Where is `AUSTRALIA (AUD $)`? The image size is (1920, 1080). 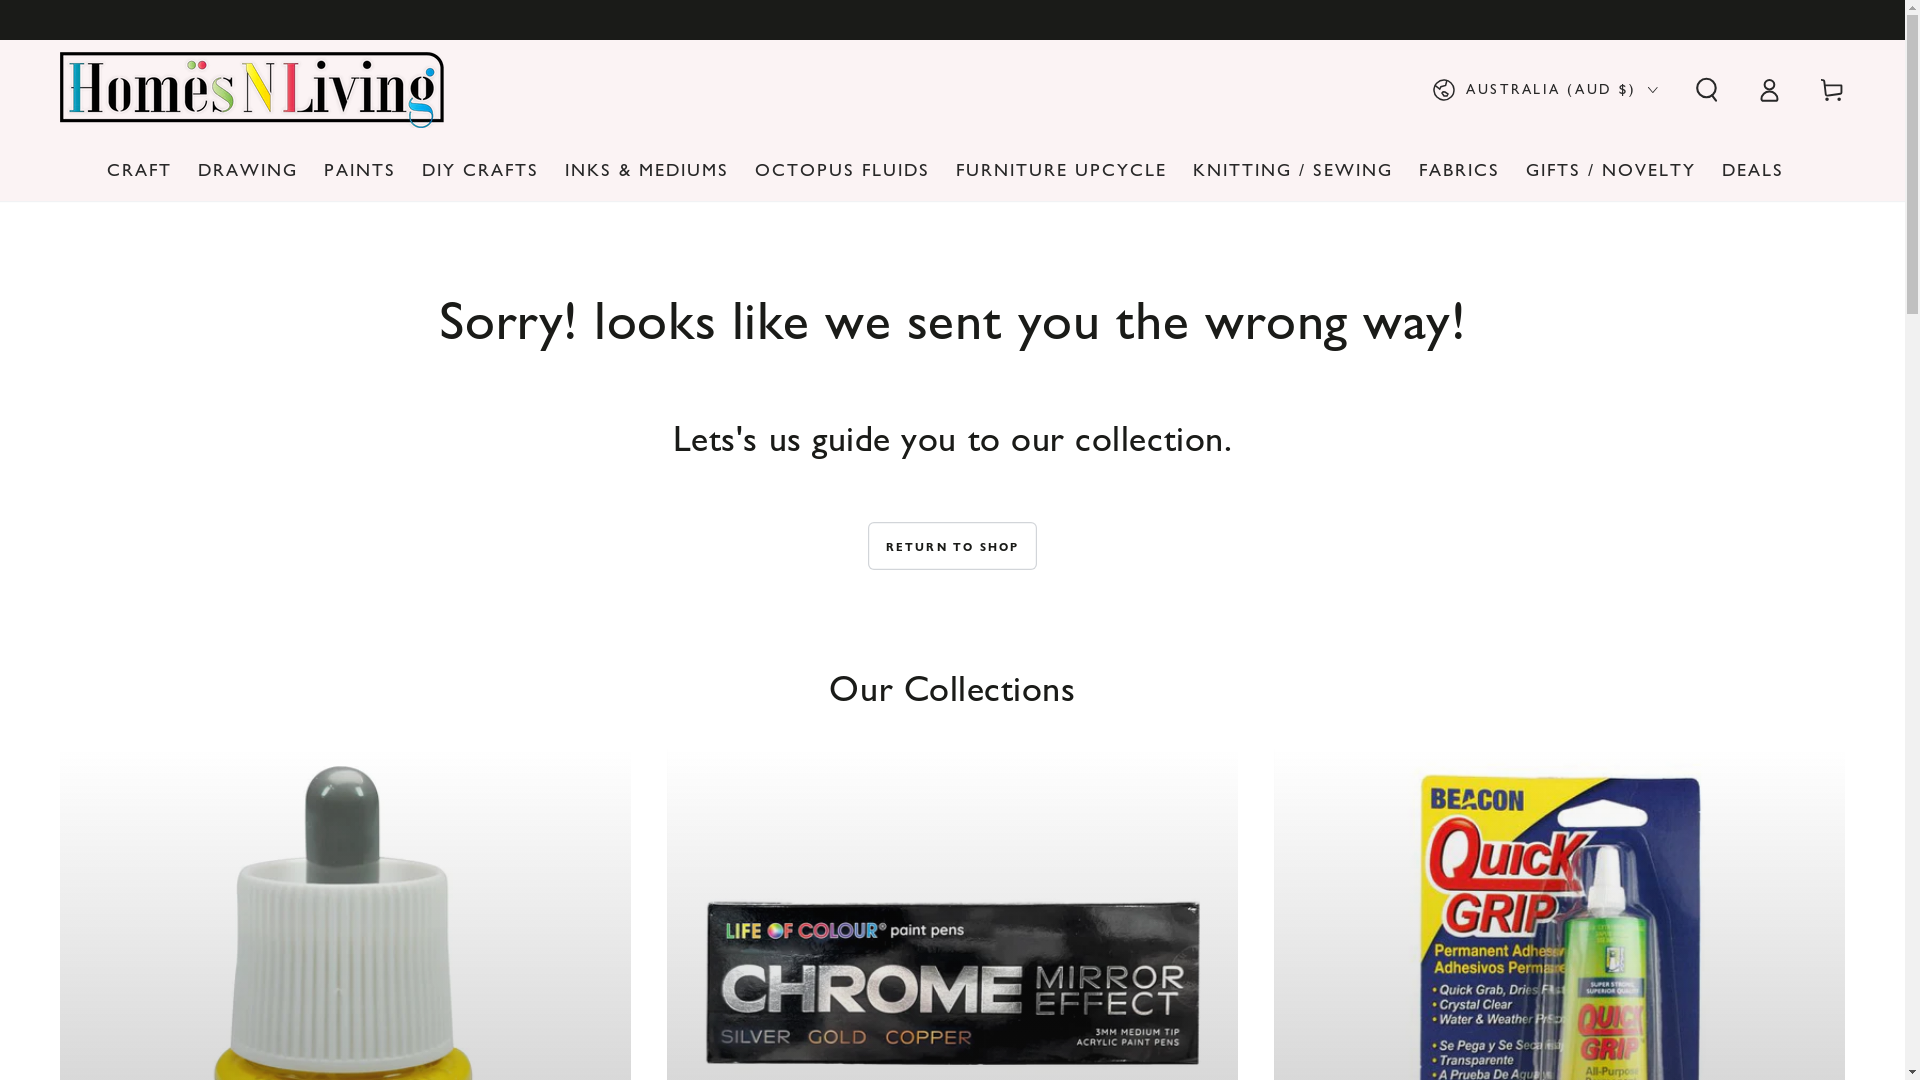
AUSTRALIA (AUD $) is located at coordinates (1544, 90).